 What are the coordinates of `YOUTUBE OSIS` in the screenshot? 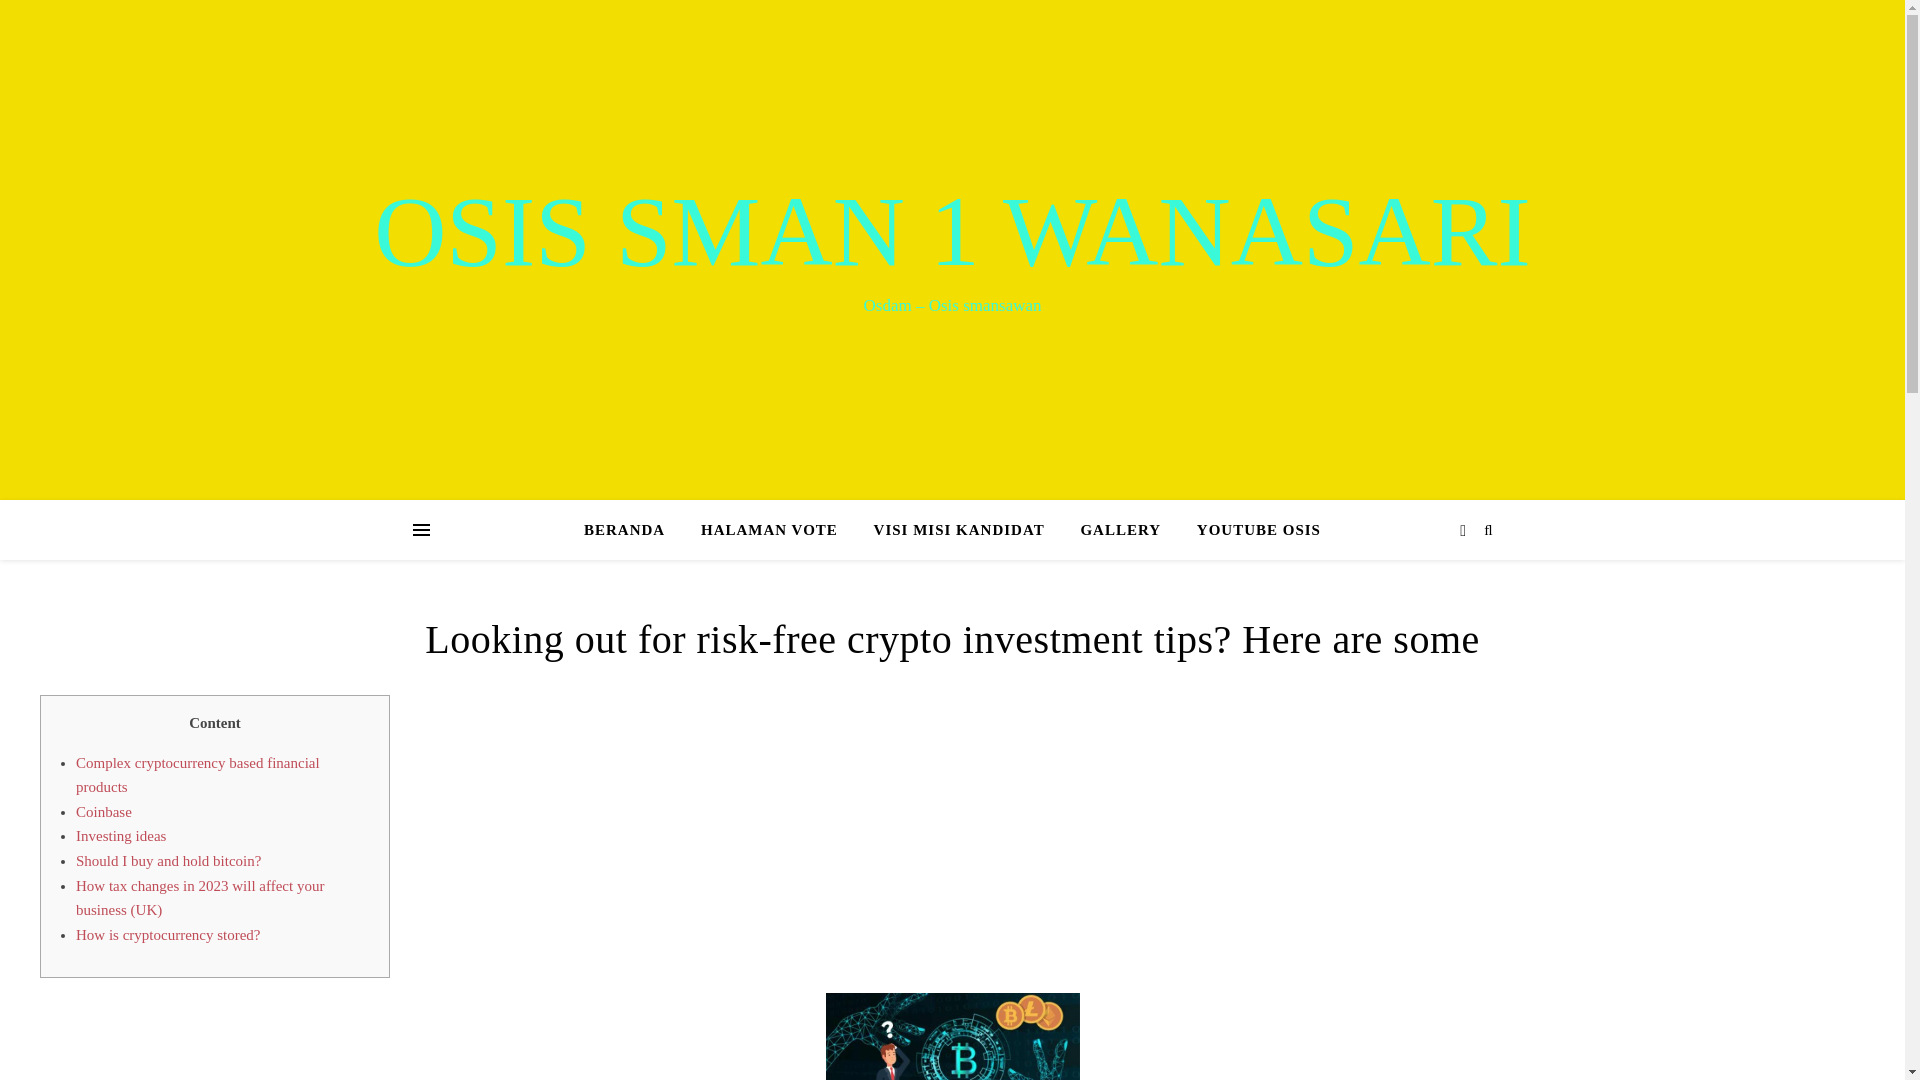 It's located at (1250, 530).